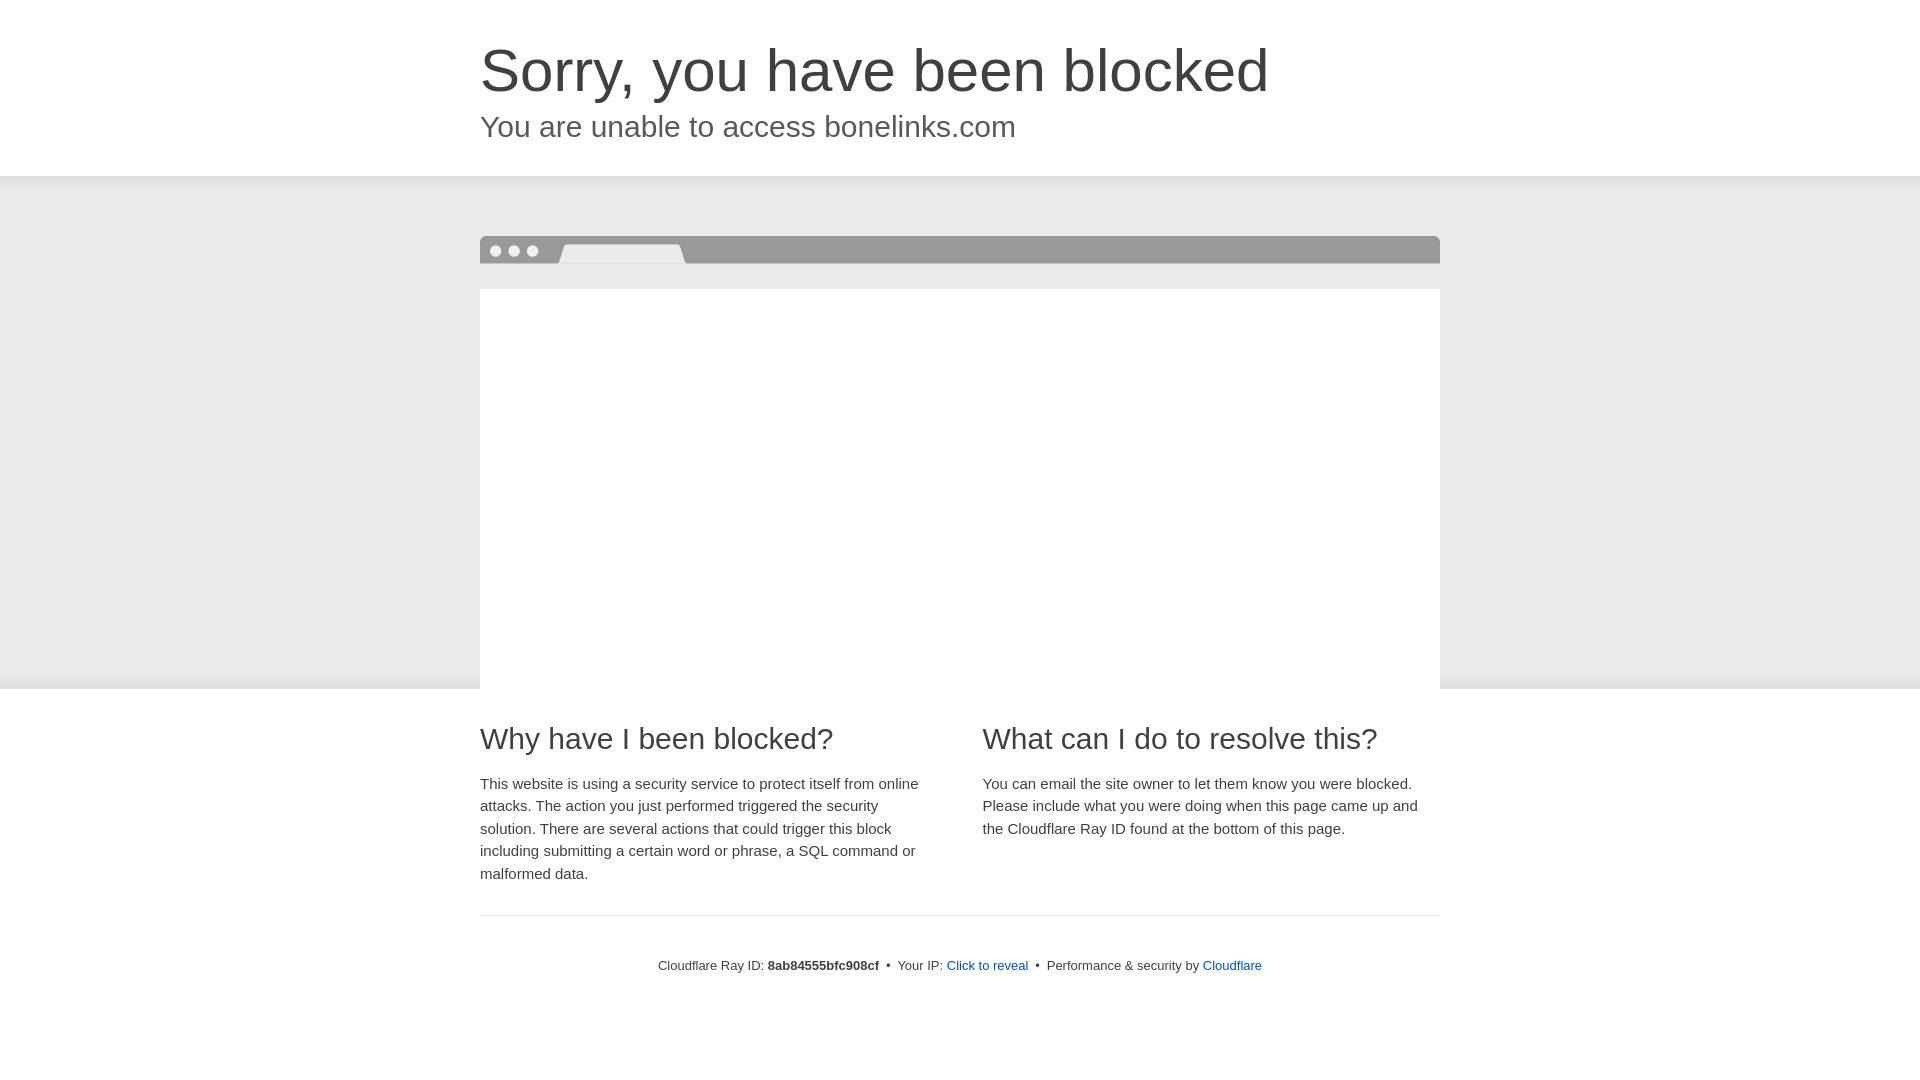  Describe the element at coordinates (1232, 965) in the screenshot. I see `Cloudflare` at that location.